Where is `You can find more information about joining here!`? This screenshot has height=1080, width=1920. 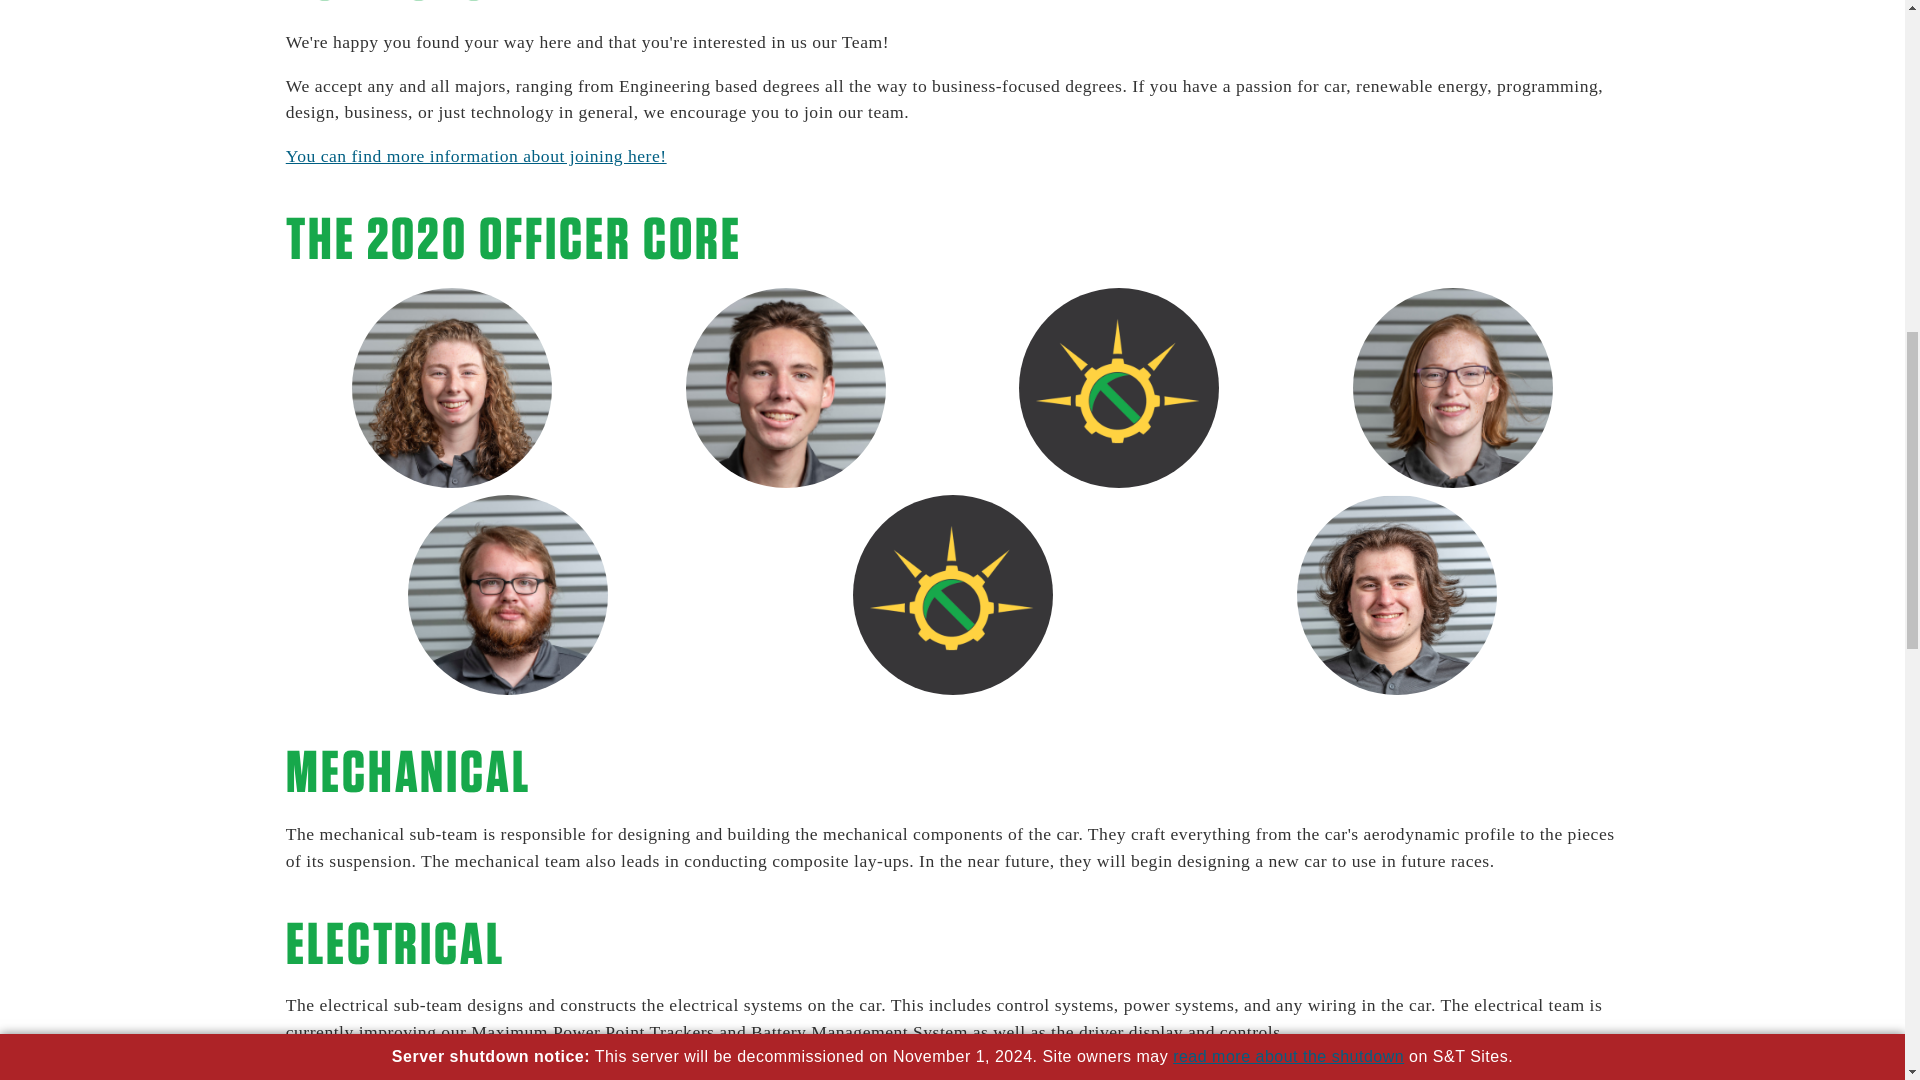 You can find more information about joining here! is located at coordinates (476, 156).